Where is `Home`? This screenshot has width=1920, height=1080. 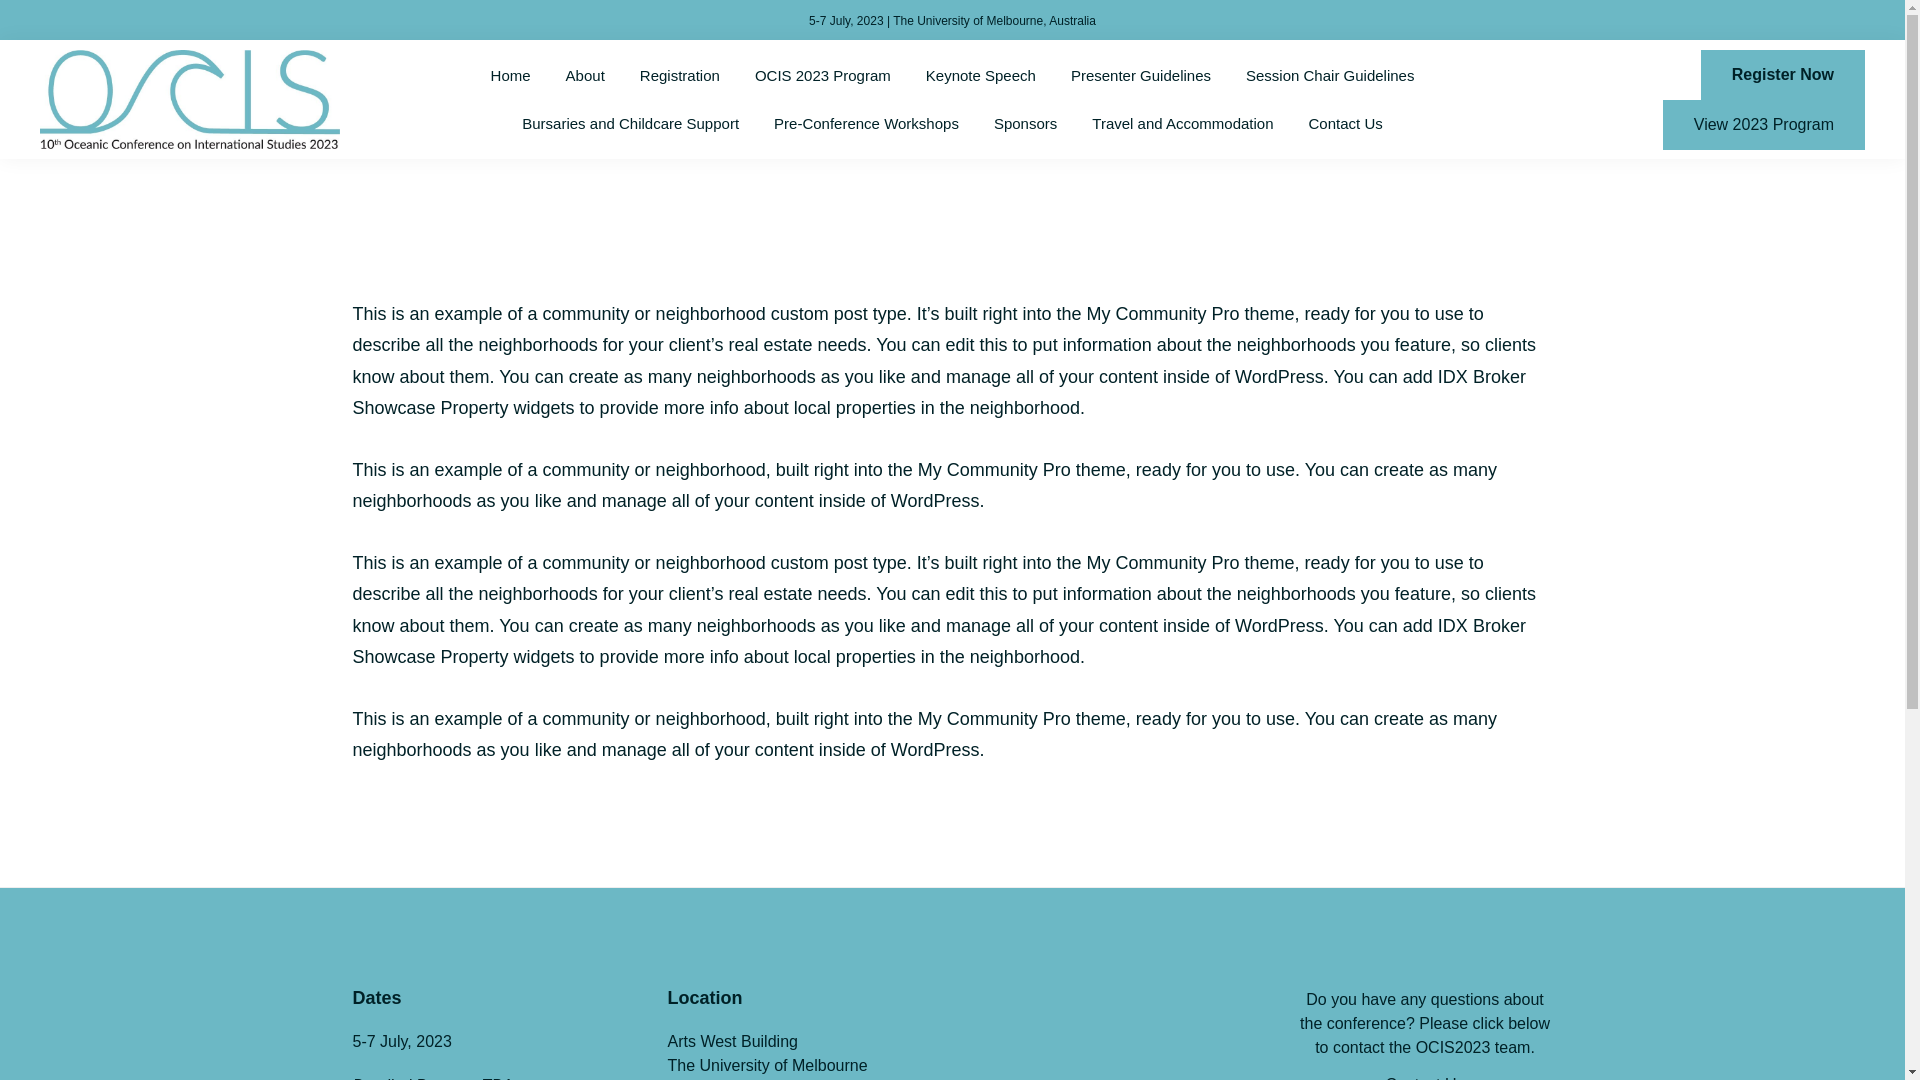
Home is located at coordinates (511, 76).